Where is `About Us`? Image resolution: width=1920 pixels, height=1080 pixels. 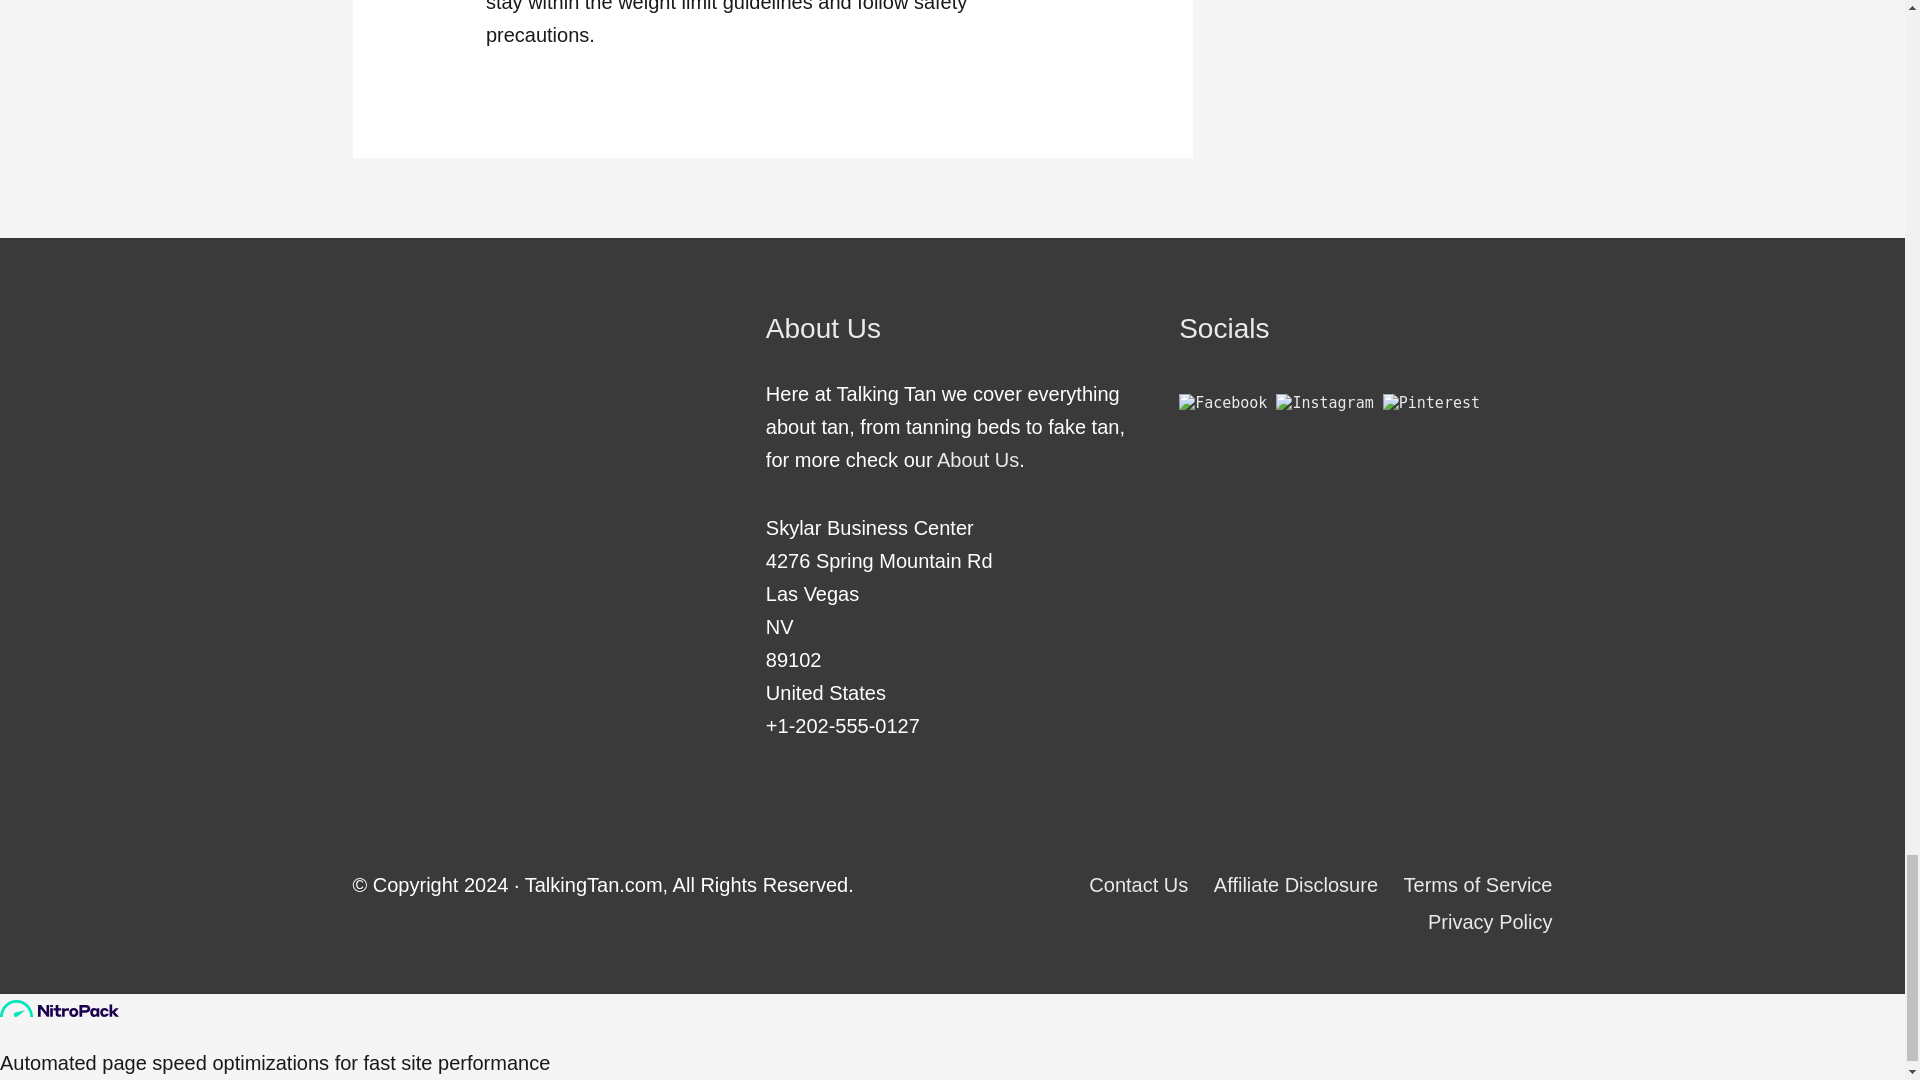 About Us is located at coordinates (978, 460).